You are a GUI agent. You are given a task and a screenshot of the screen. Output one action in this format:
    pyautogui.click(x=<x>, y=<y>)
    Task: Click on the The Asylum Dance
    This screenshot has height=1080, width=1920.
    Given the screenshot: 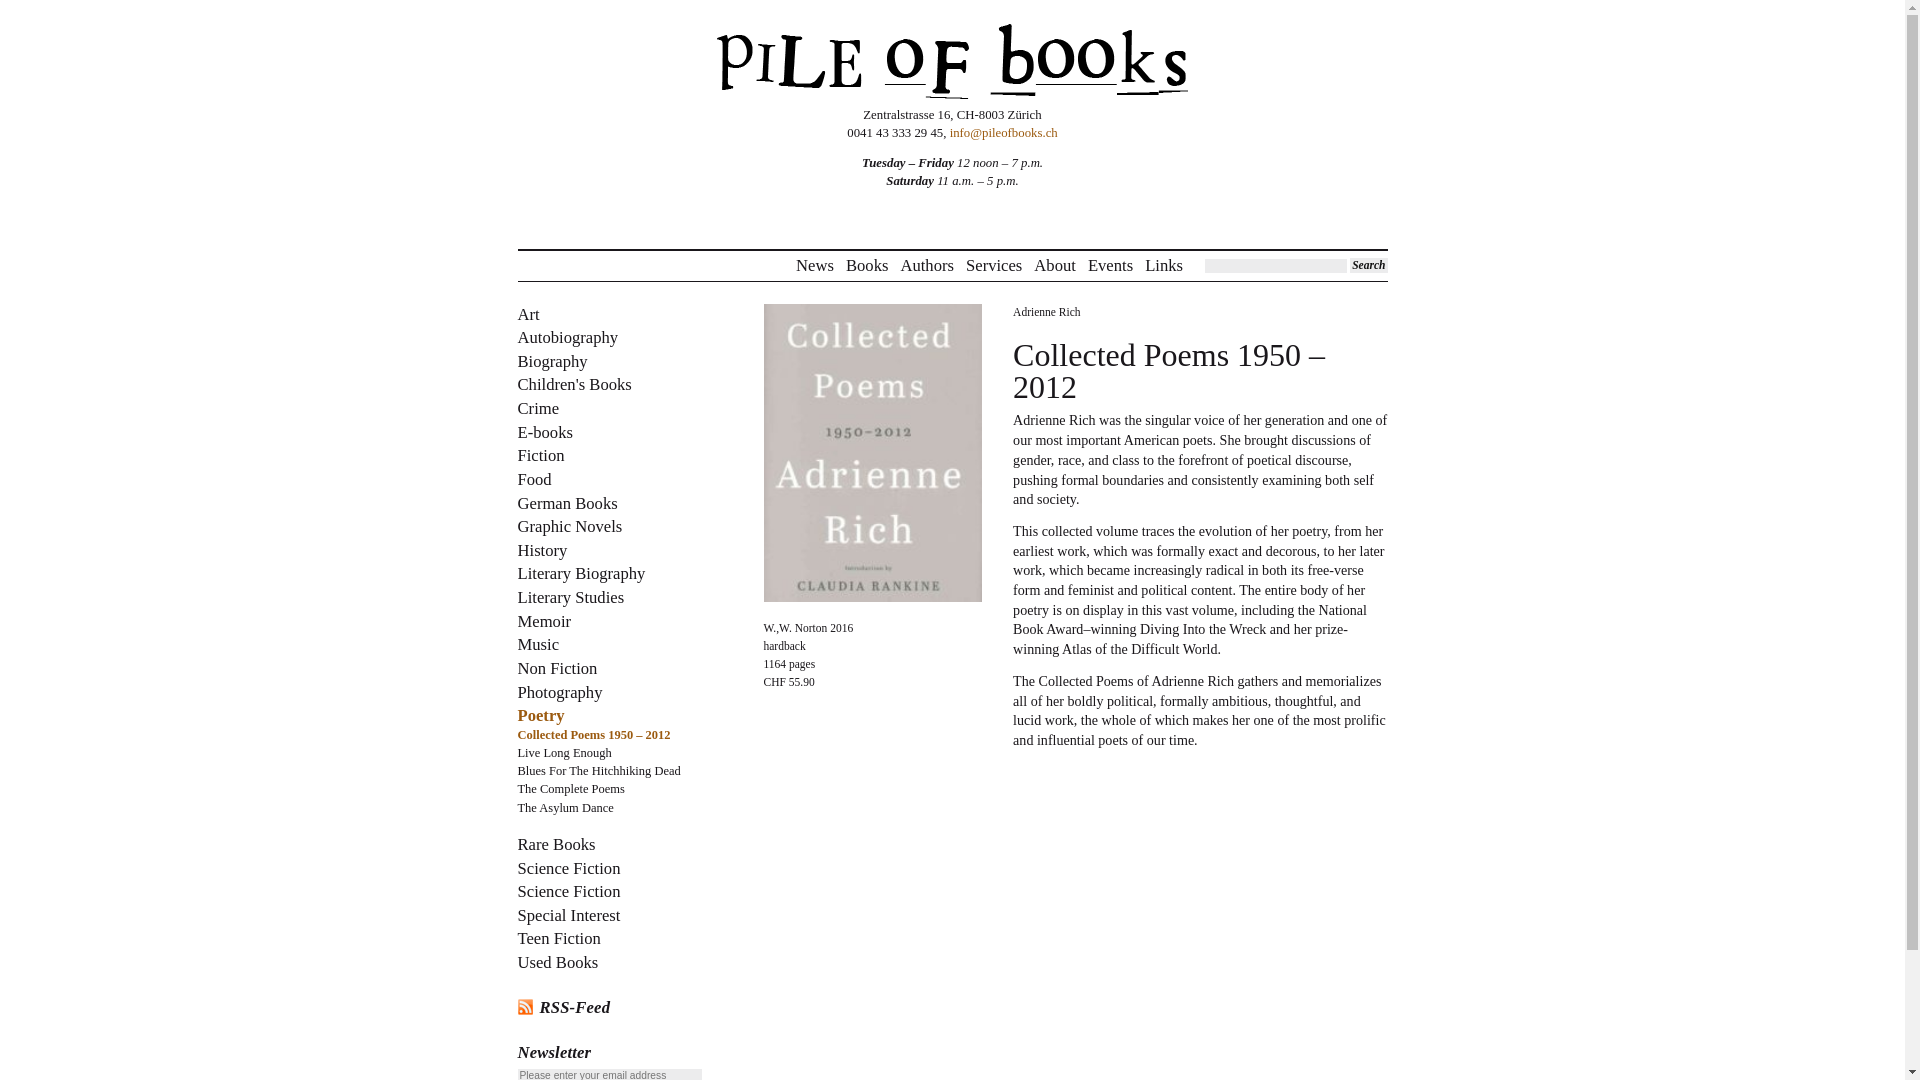 What is the action you would take?
    pyautogui.click(x=566, y=808)
    